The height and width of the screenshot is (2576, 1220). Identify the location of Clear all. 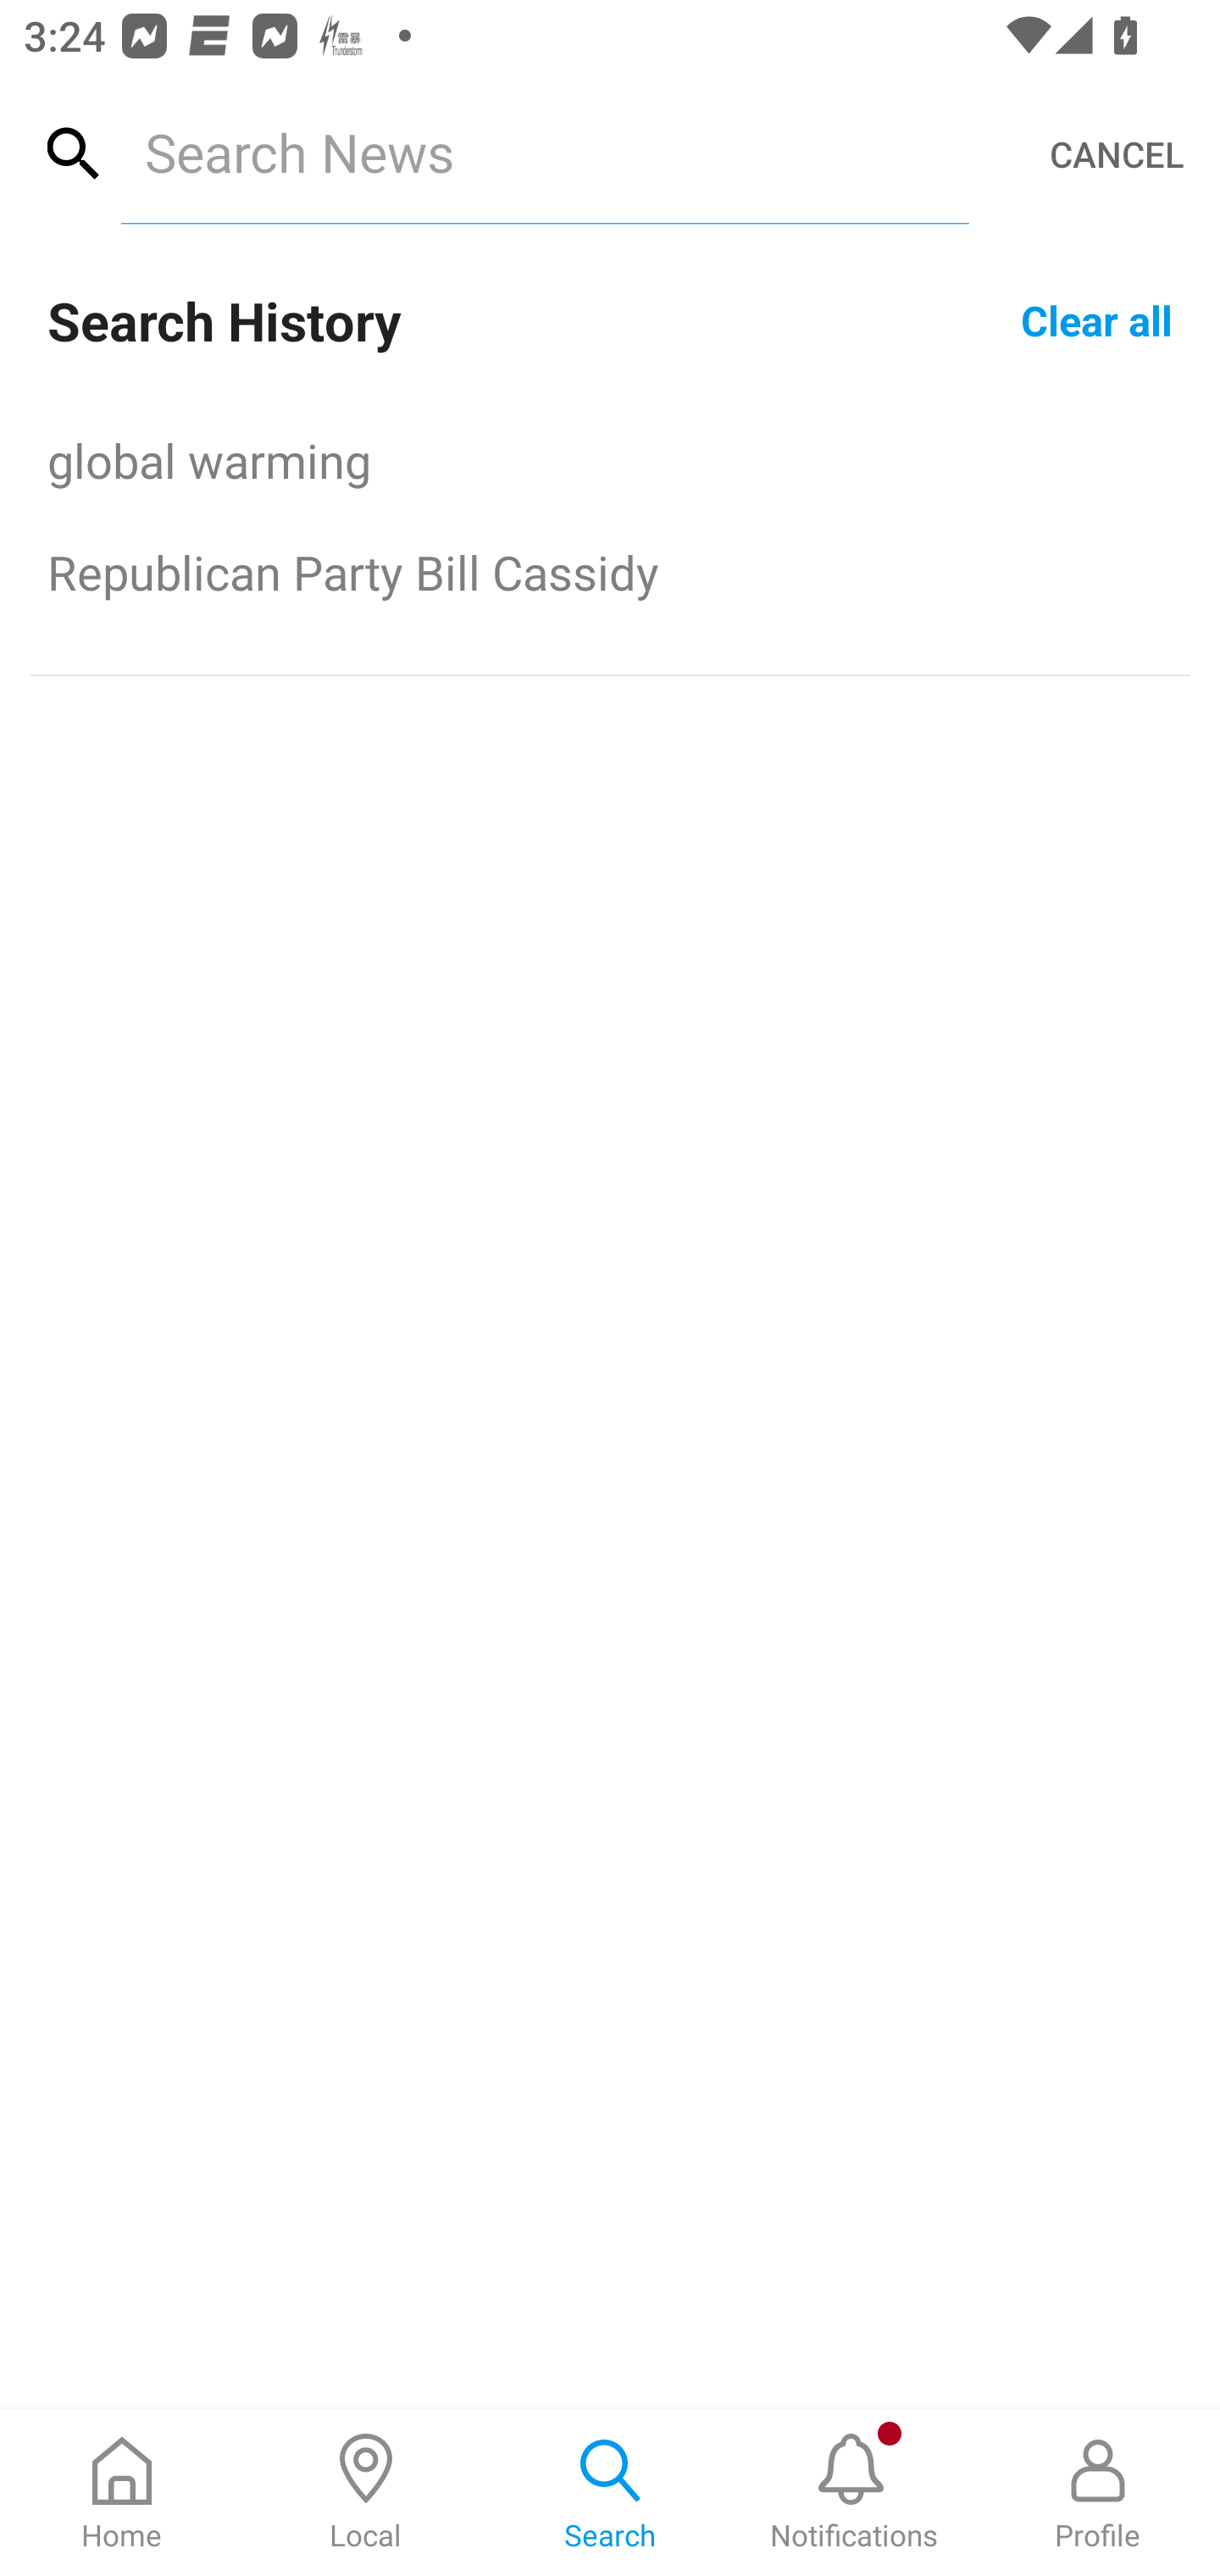
(1096, 319).